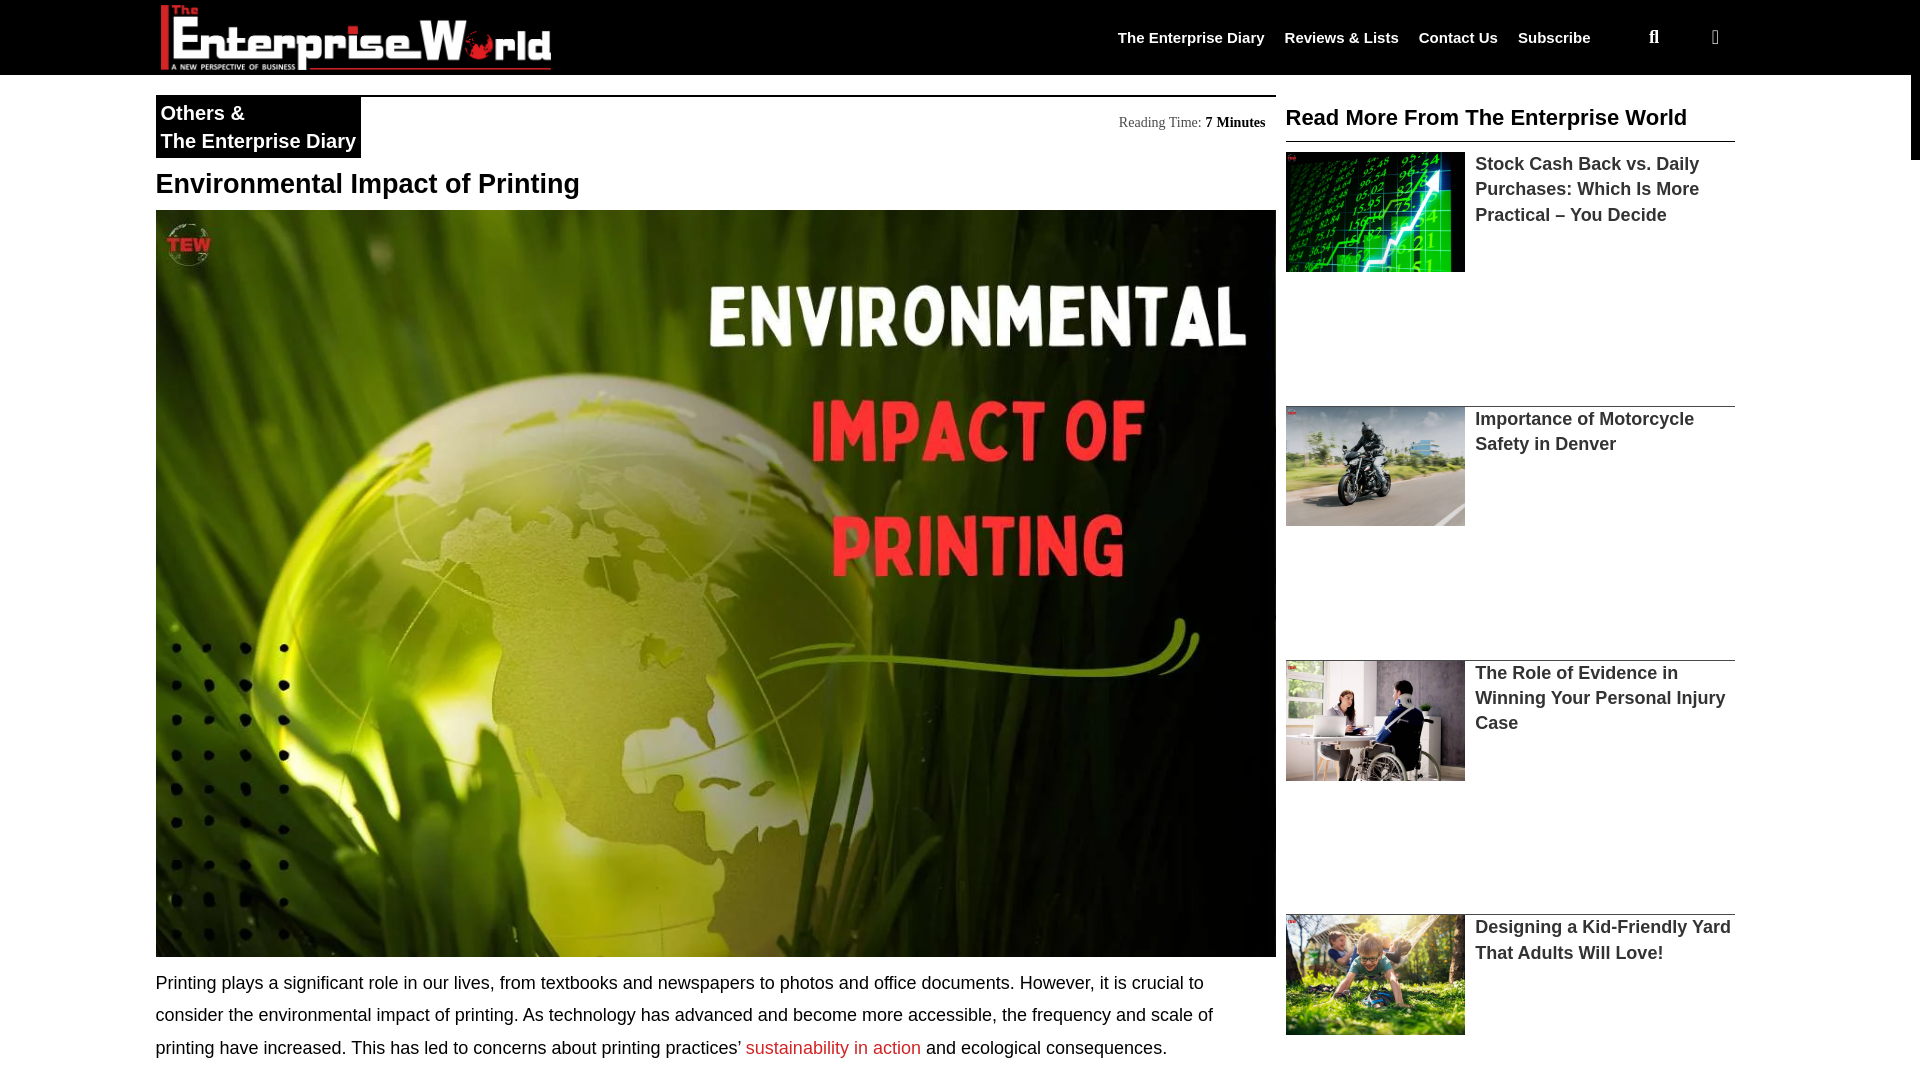 This screenshot has width=1920, height=1080. I want to click on The Enterprise Diary, so click(1191, 36).